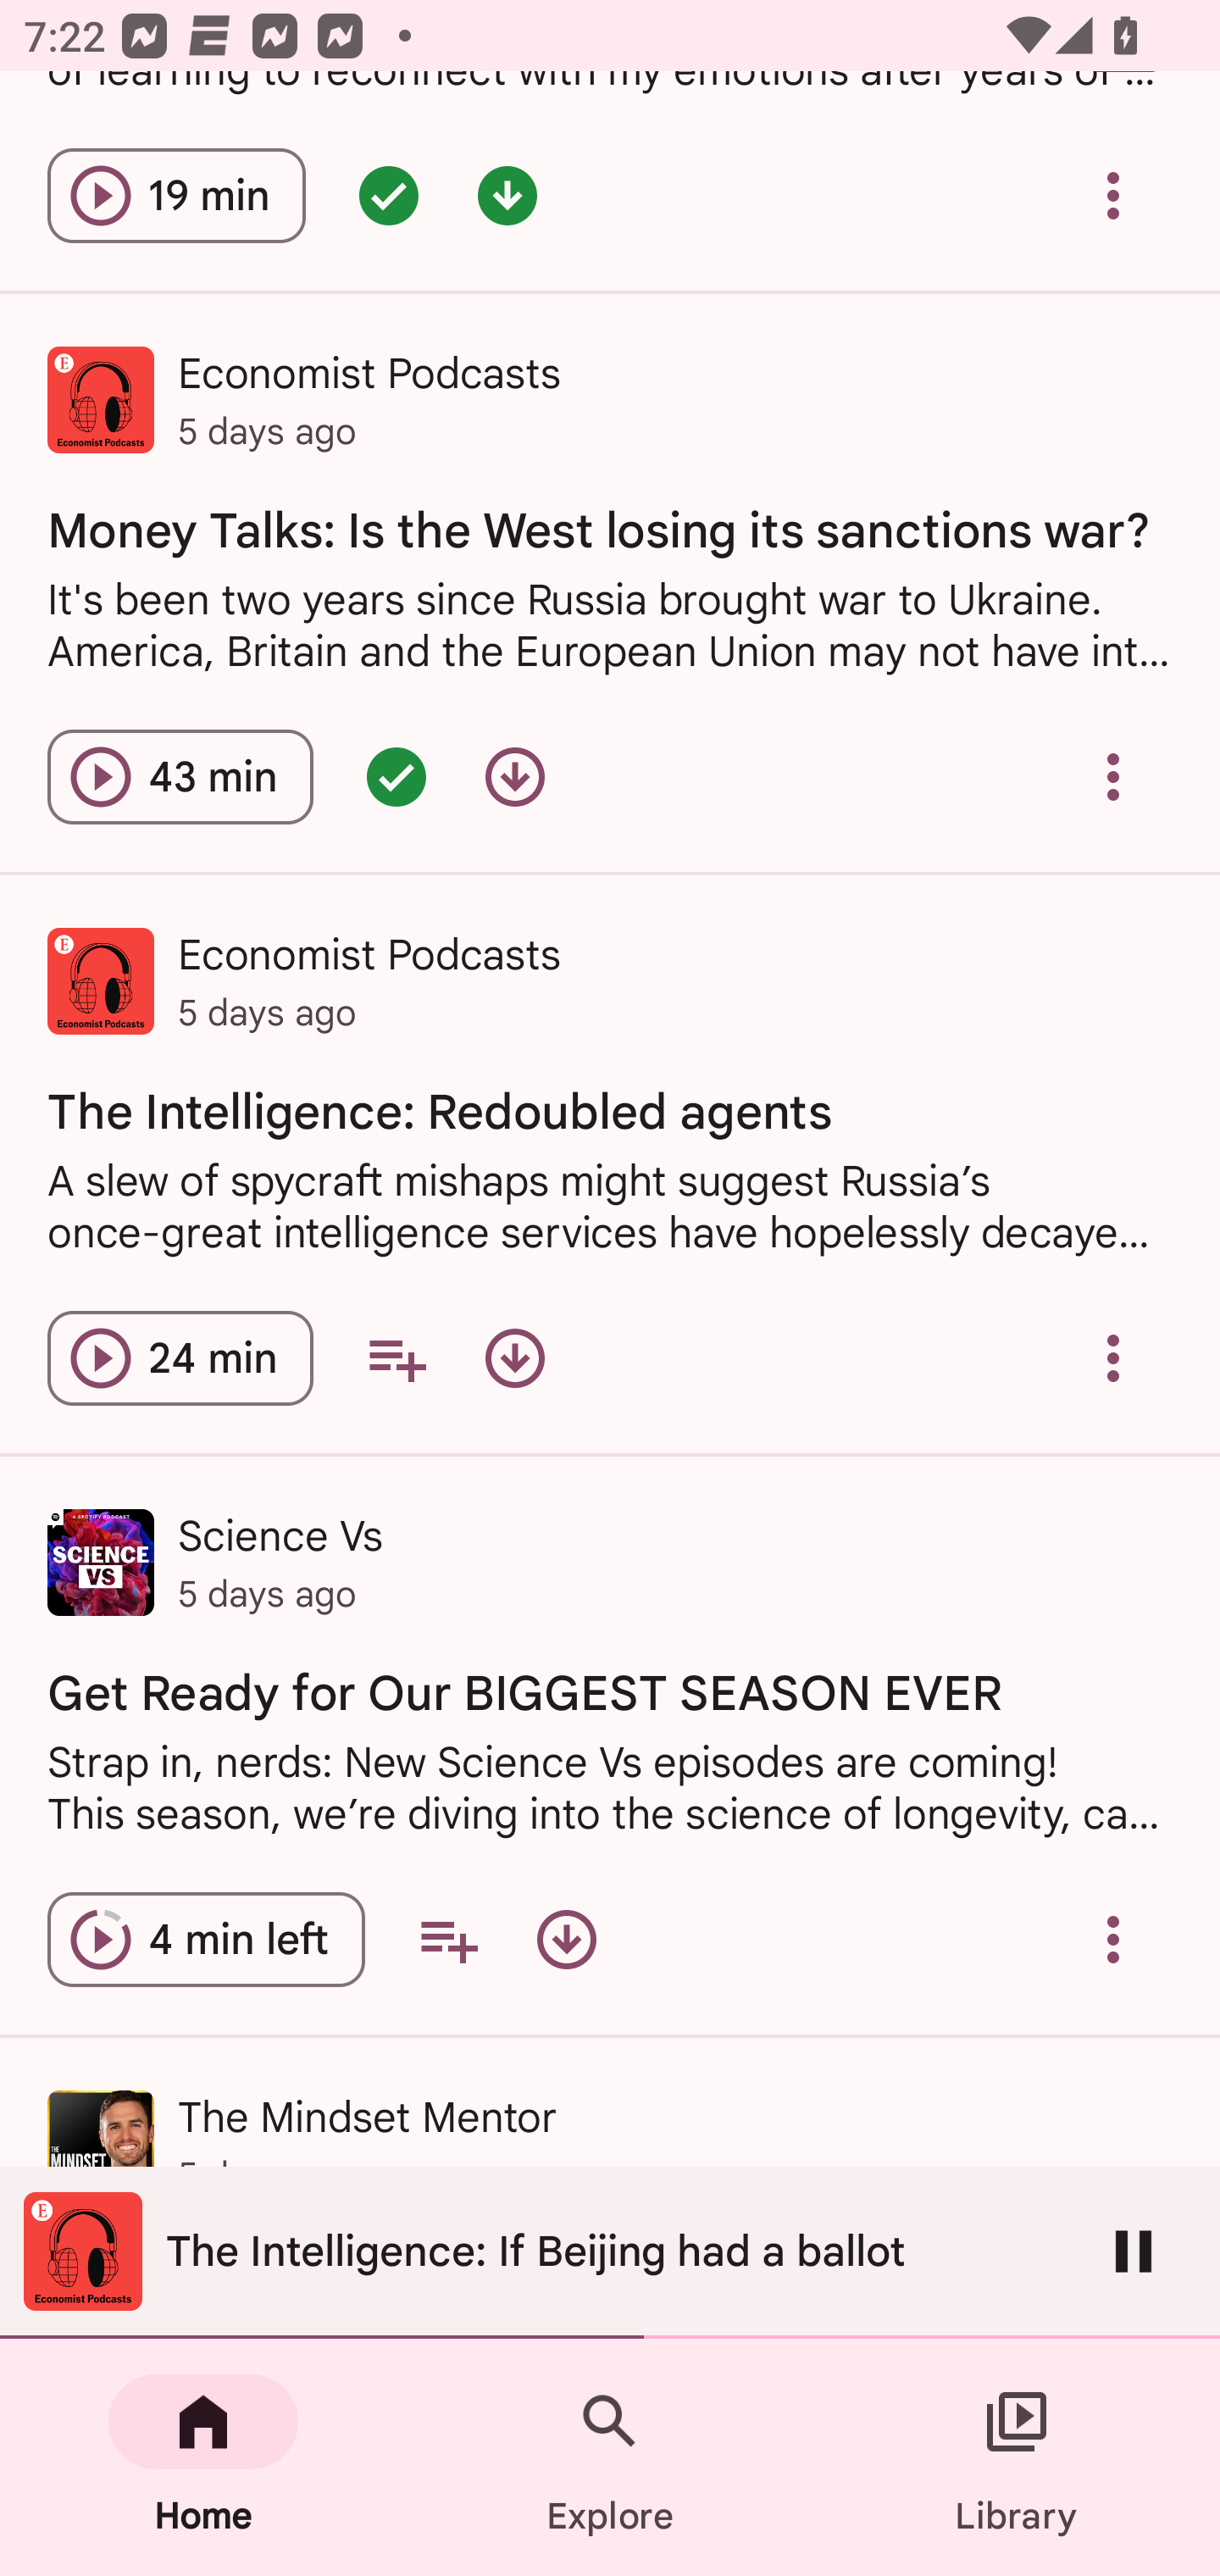  Describe the element at coordinates (448, 1940) in the screenshot. I see `Add to your queue` at that location.